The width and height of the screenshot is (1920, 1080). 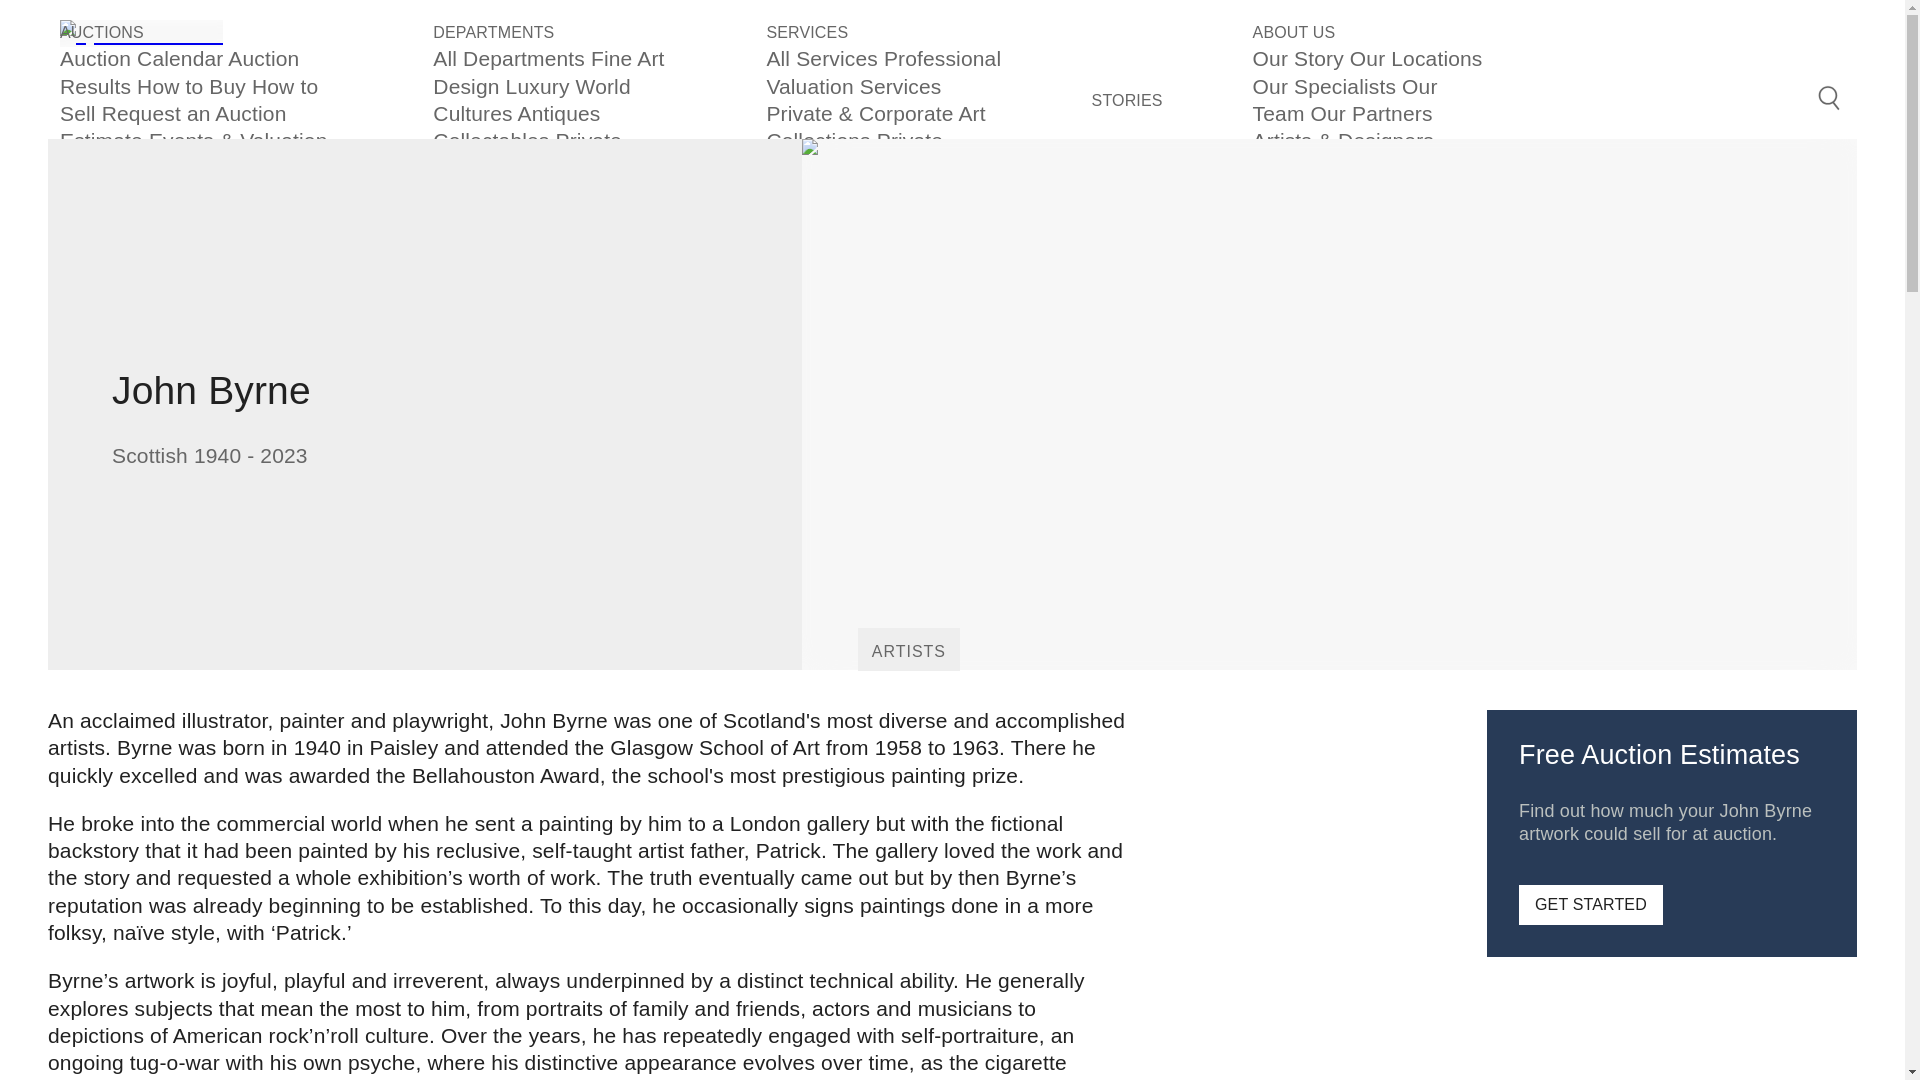 What do you see at coordinates (188, 100) in the screenshot?
I see `How to Sell` at bounding box center [188, 100].